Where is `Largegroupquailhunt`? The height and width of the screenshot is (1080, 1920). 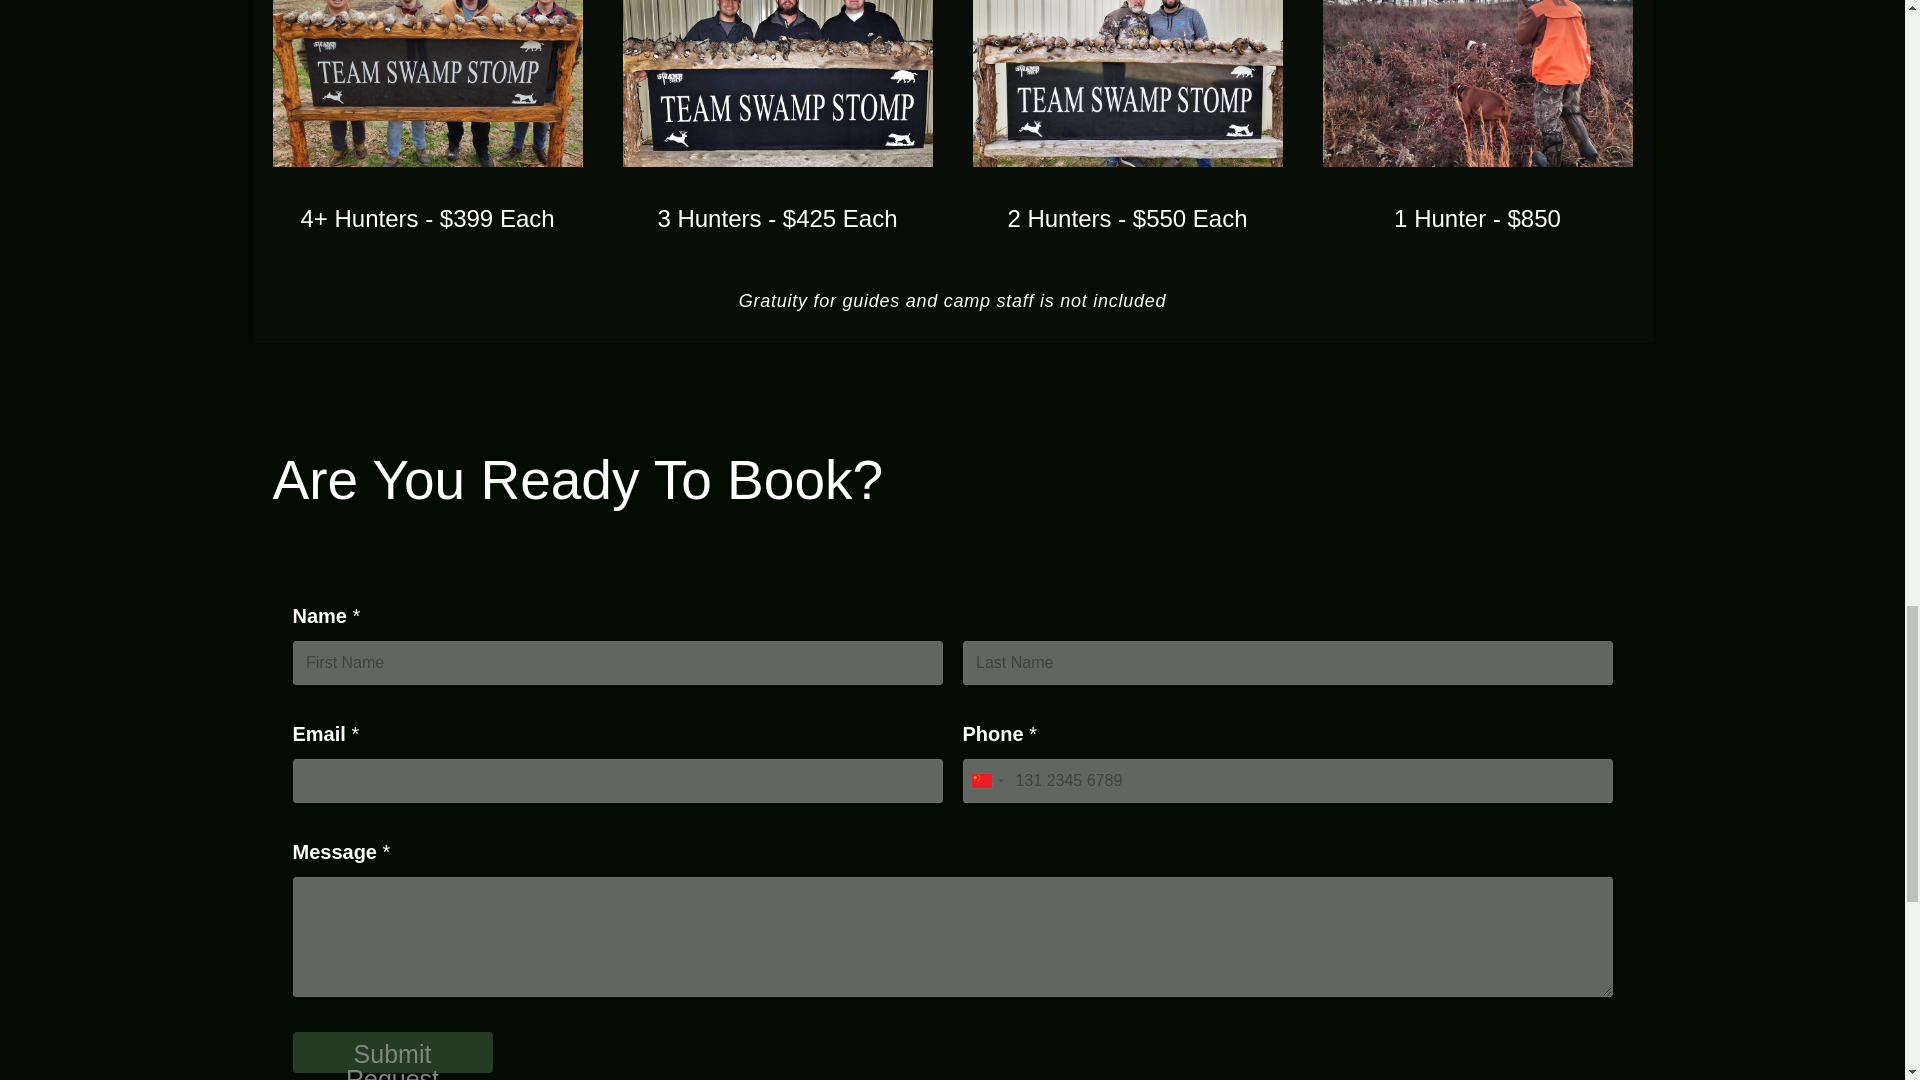 Largegroupquailhunt is located at coordinates (426, 84).